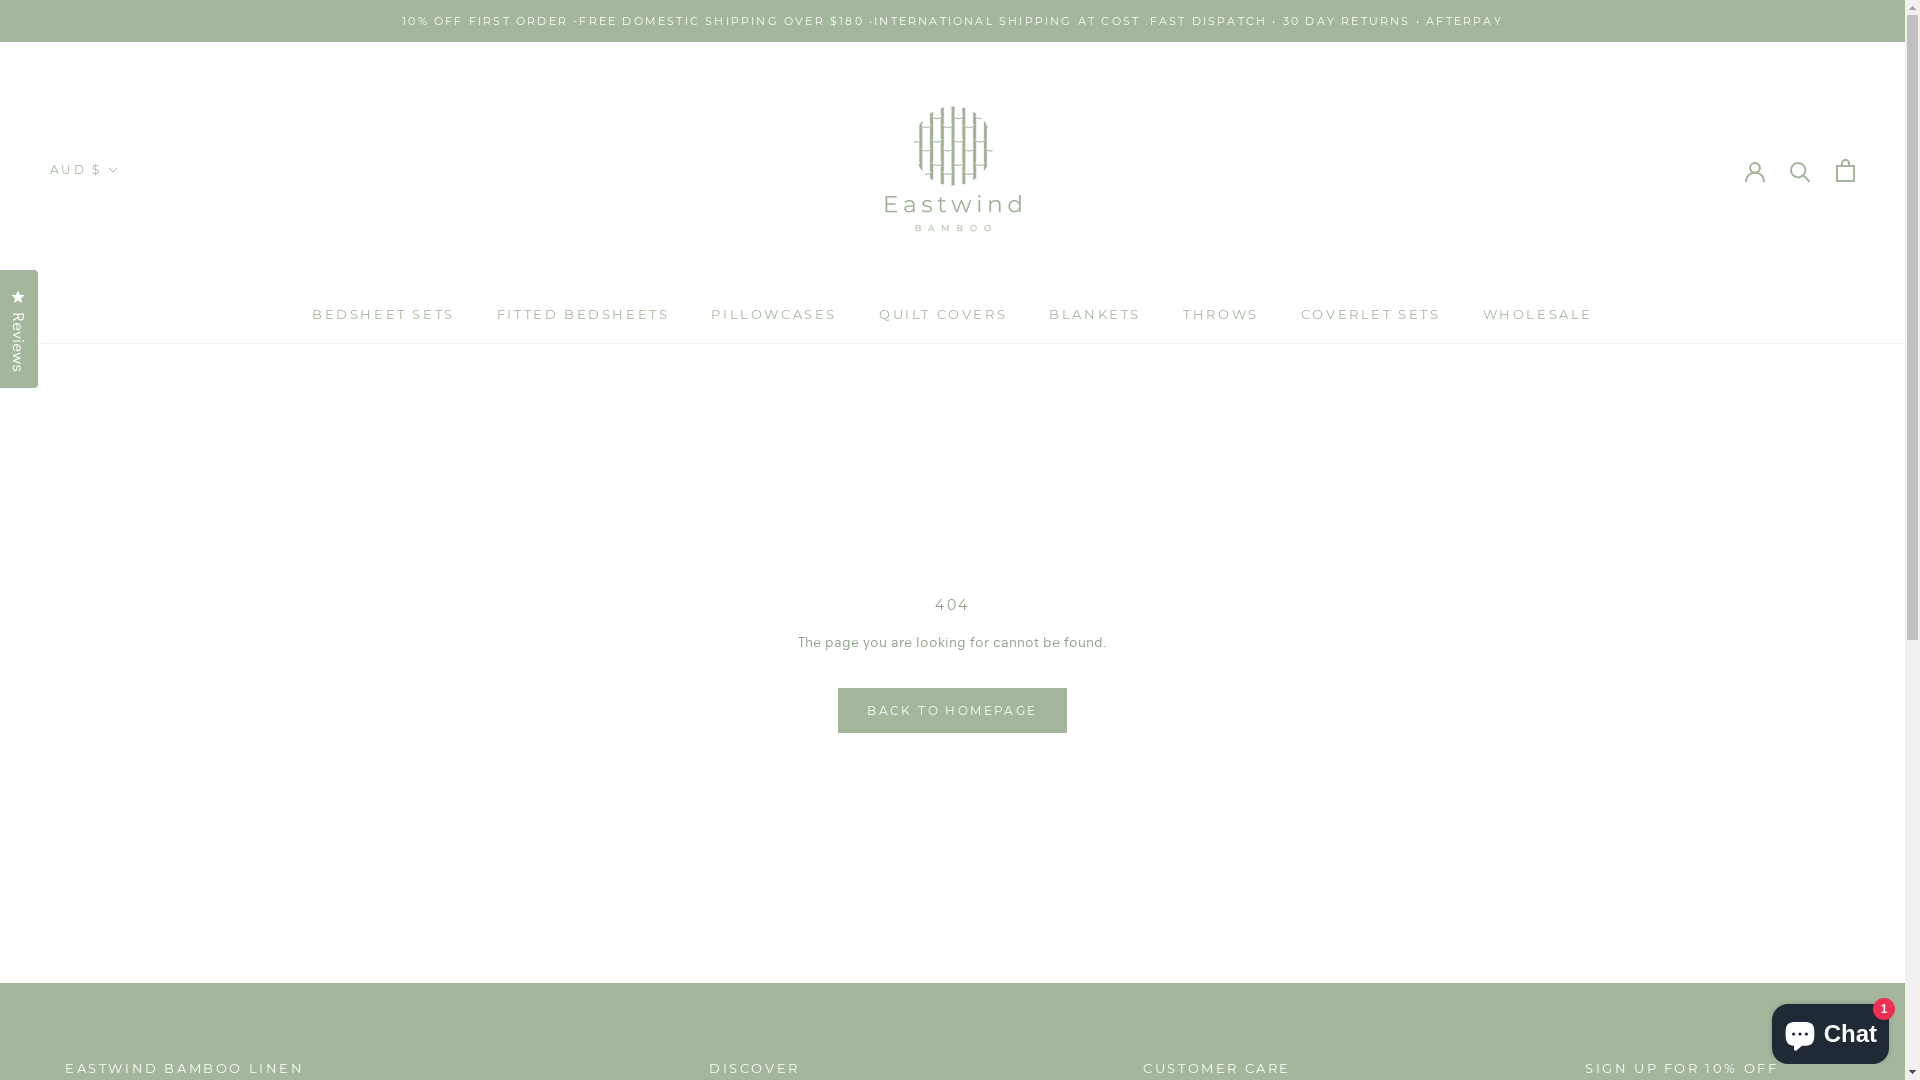 The width and height of the screenshot is (1920, 1080). What do you see at coordinates (943, 314) in the screenshot?
I see `QUILT COVERS
QUILT COVERS` at bounding box center [943, 314].